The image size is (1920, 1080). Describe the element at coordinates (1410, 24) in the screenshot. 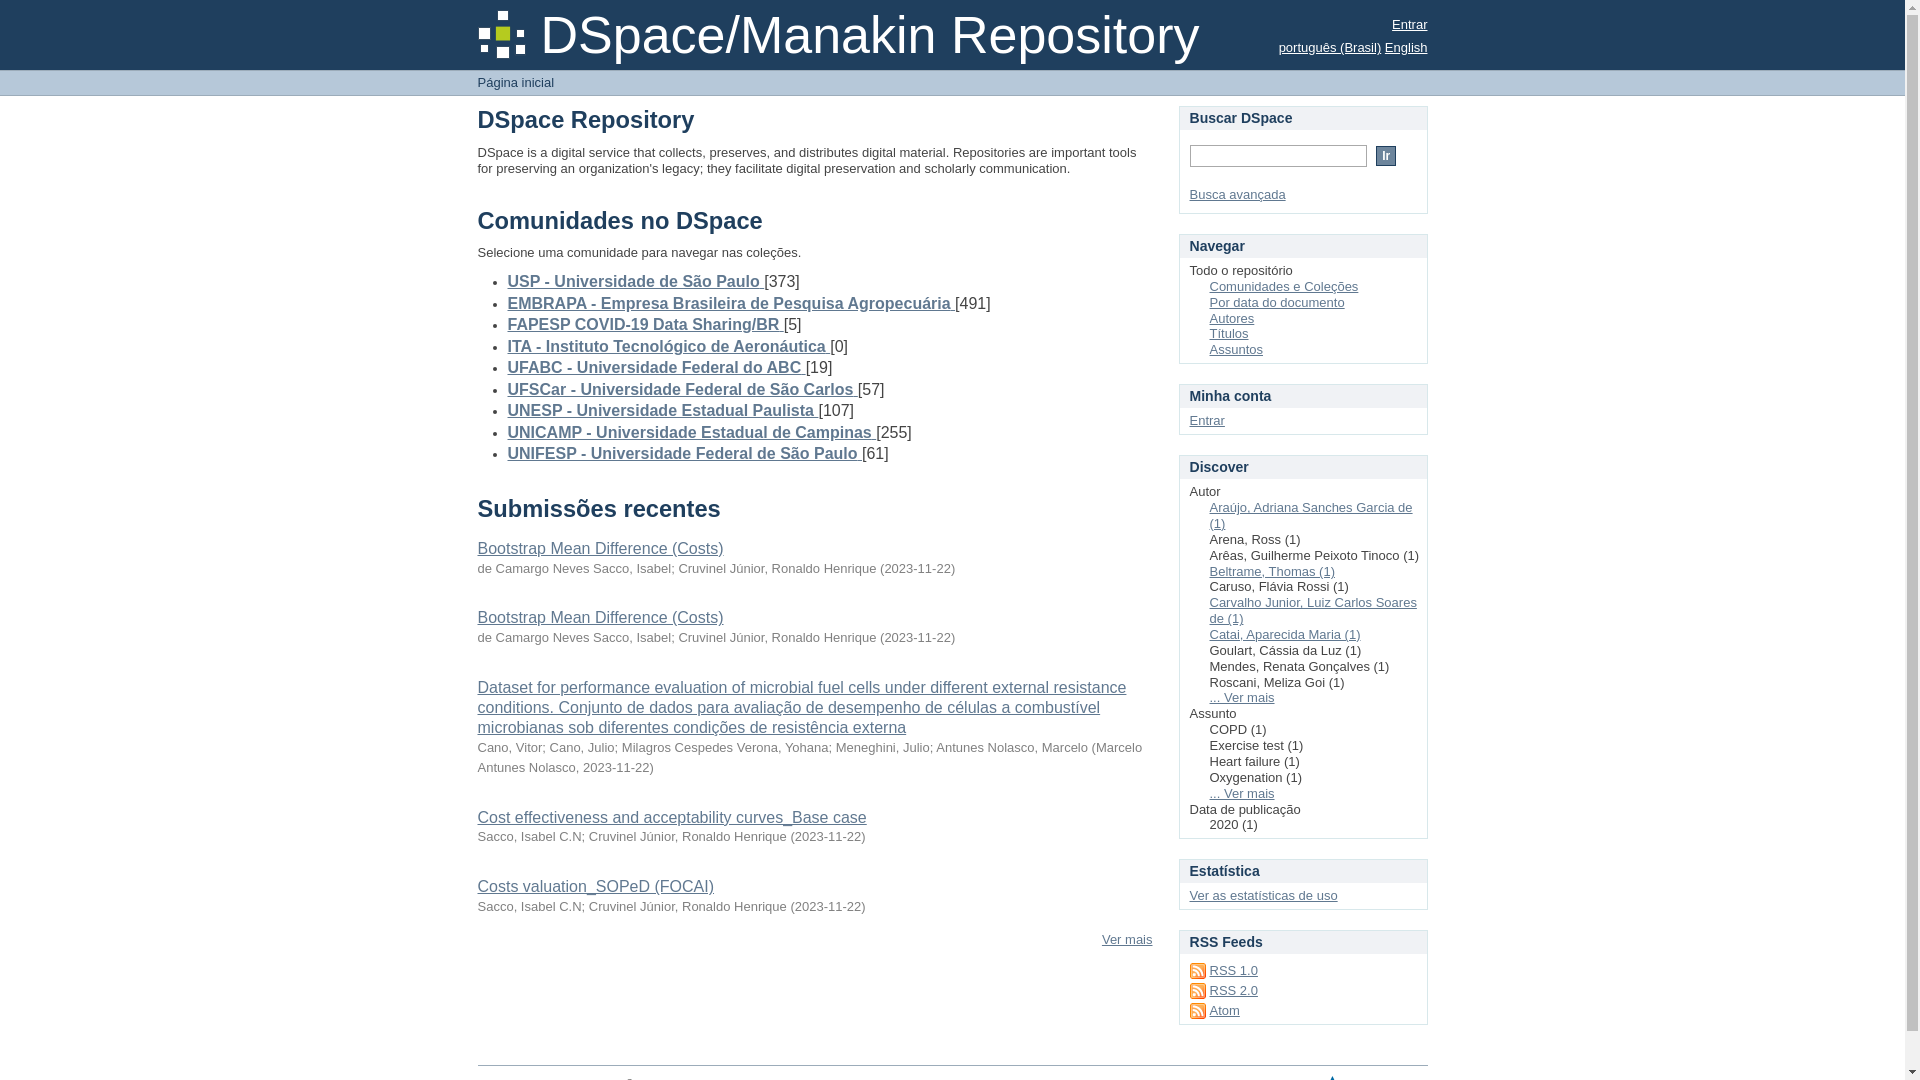

I see `Entrar` at that location.